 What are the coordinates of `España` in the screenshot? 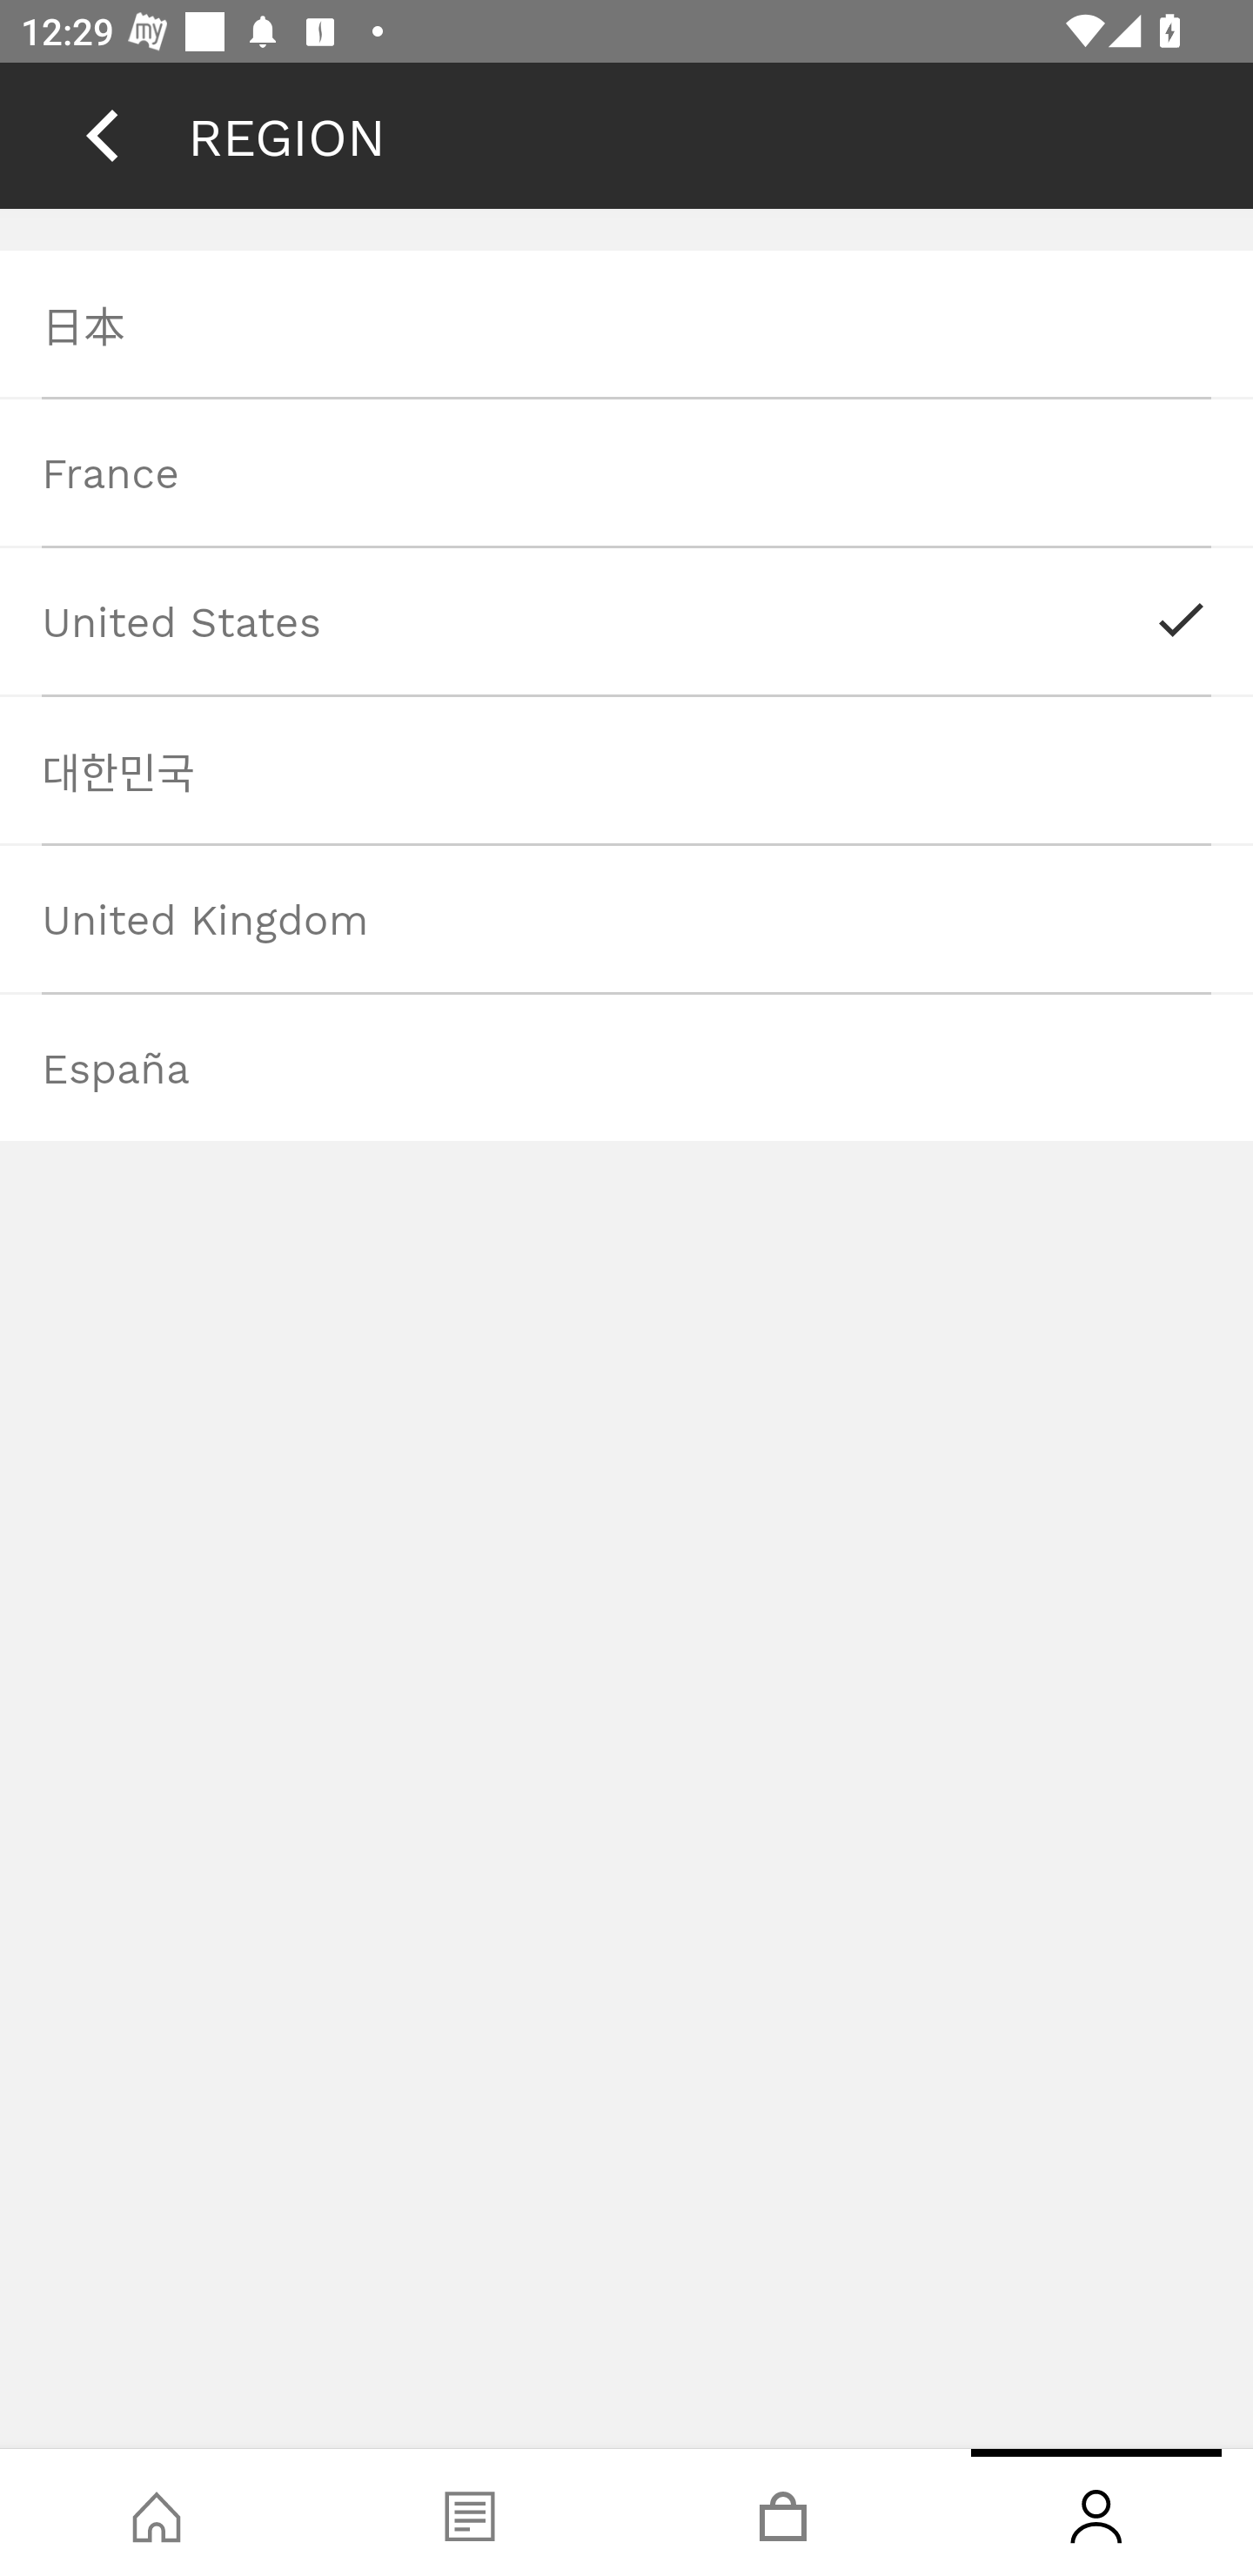 It's located at (626, 1067).